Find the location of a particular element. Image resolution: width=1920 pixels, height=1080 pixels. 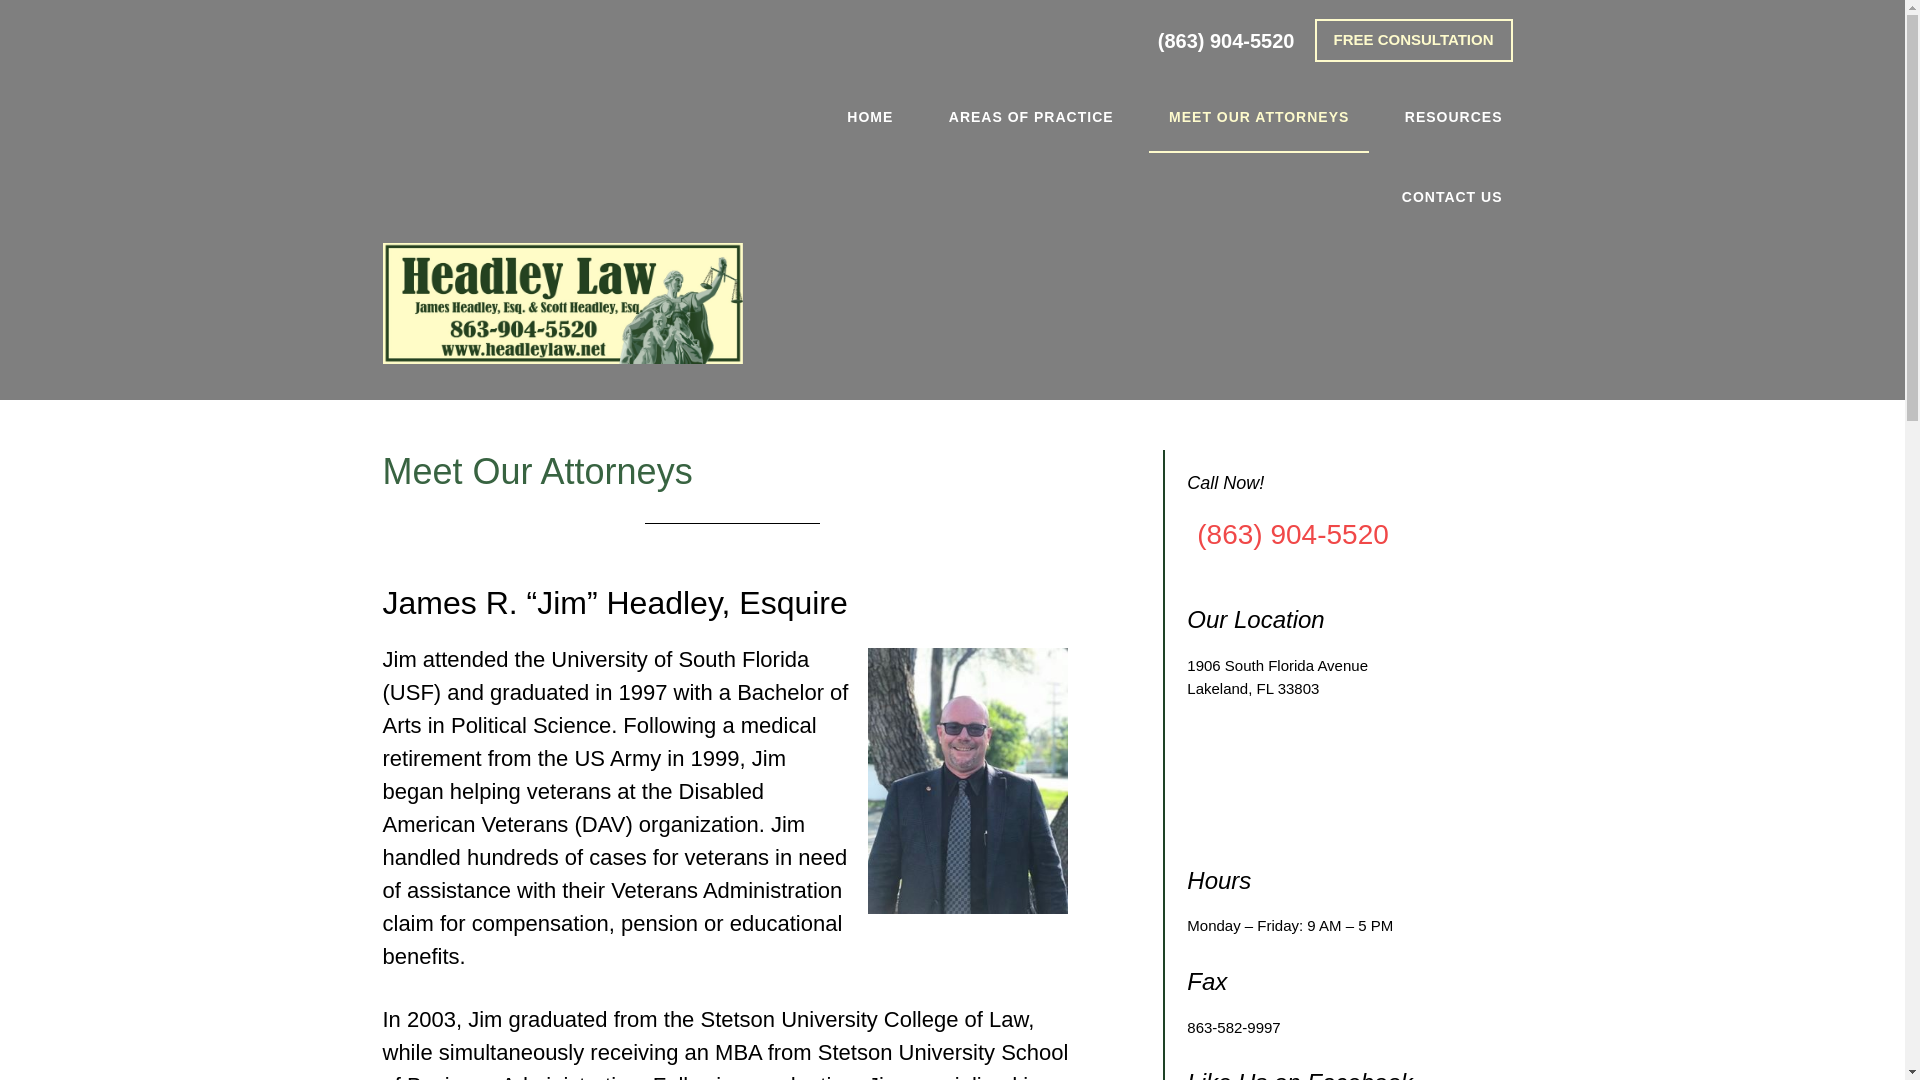

CONTACT US is located at coordinates (1452, 197).